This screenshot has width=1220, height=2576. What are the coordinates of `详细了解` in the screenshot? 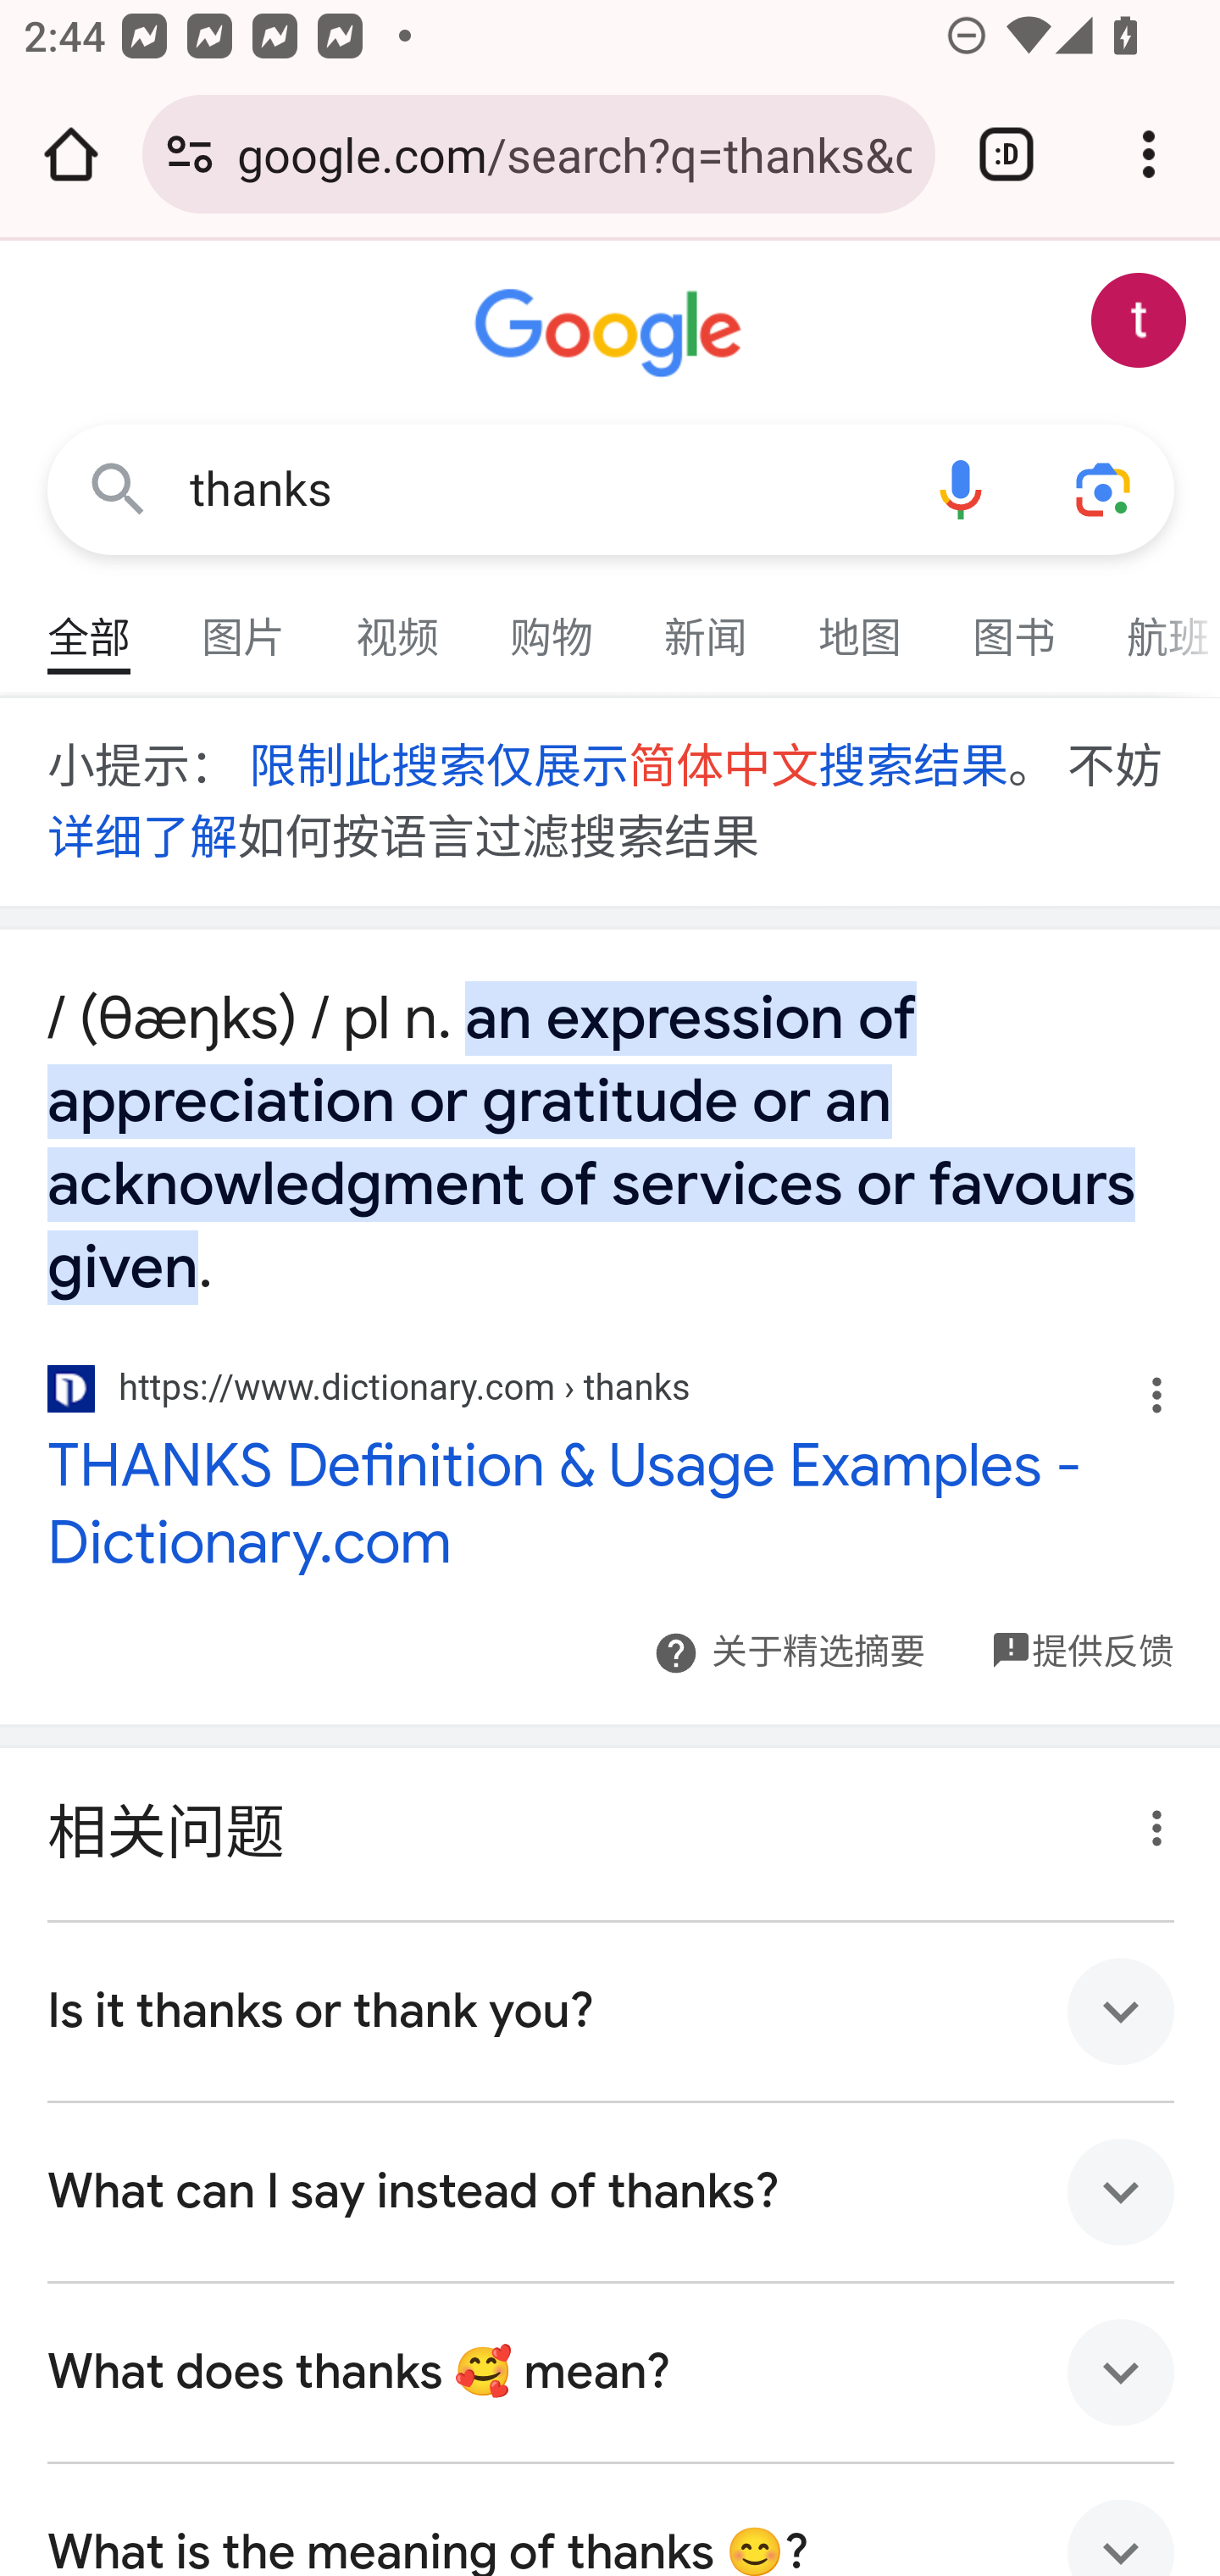 It's located at (142, 837).